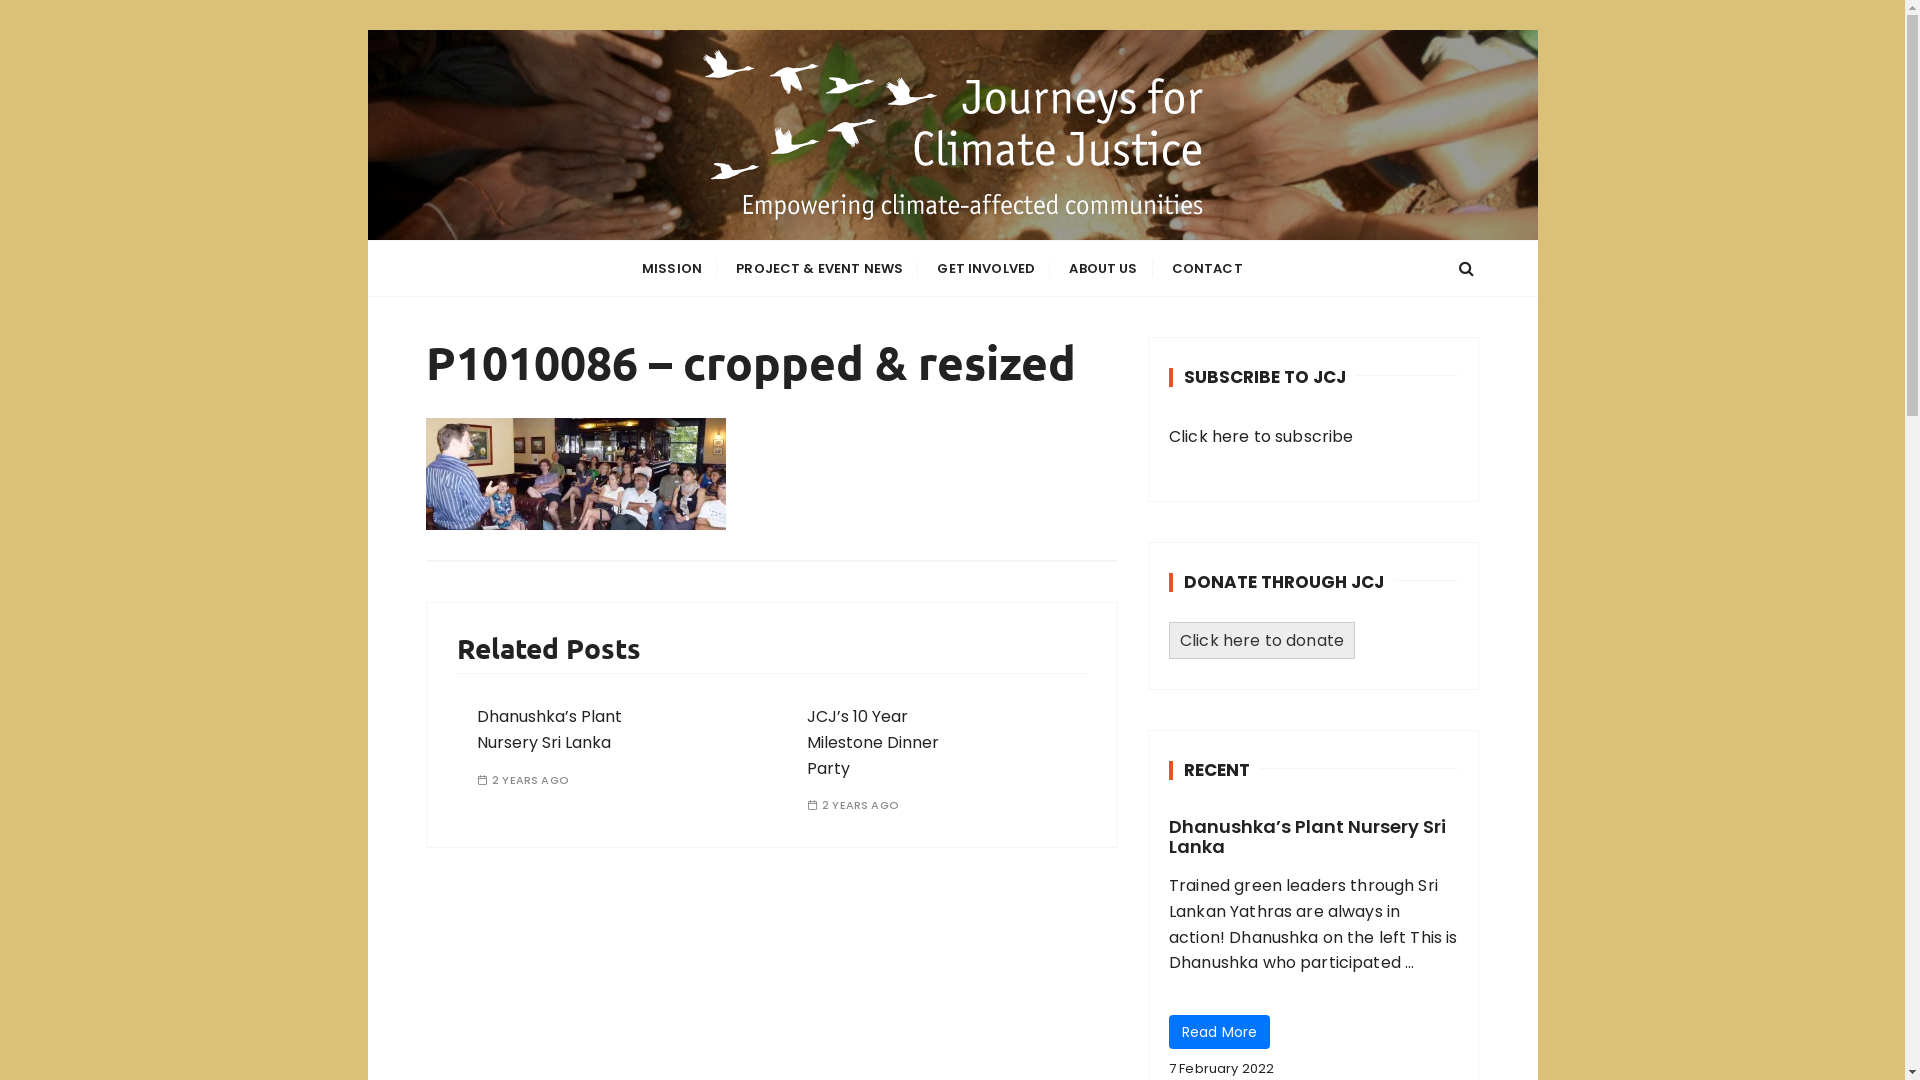  Describe the element at coordinates (986, 268) in the screenshot. I see `GET INVOLVED` at that location.